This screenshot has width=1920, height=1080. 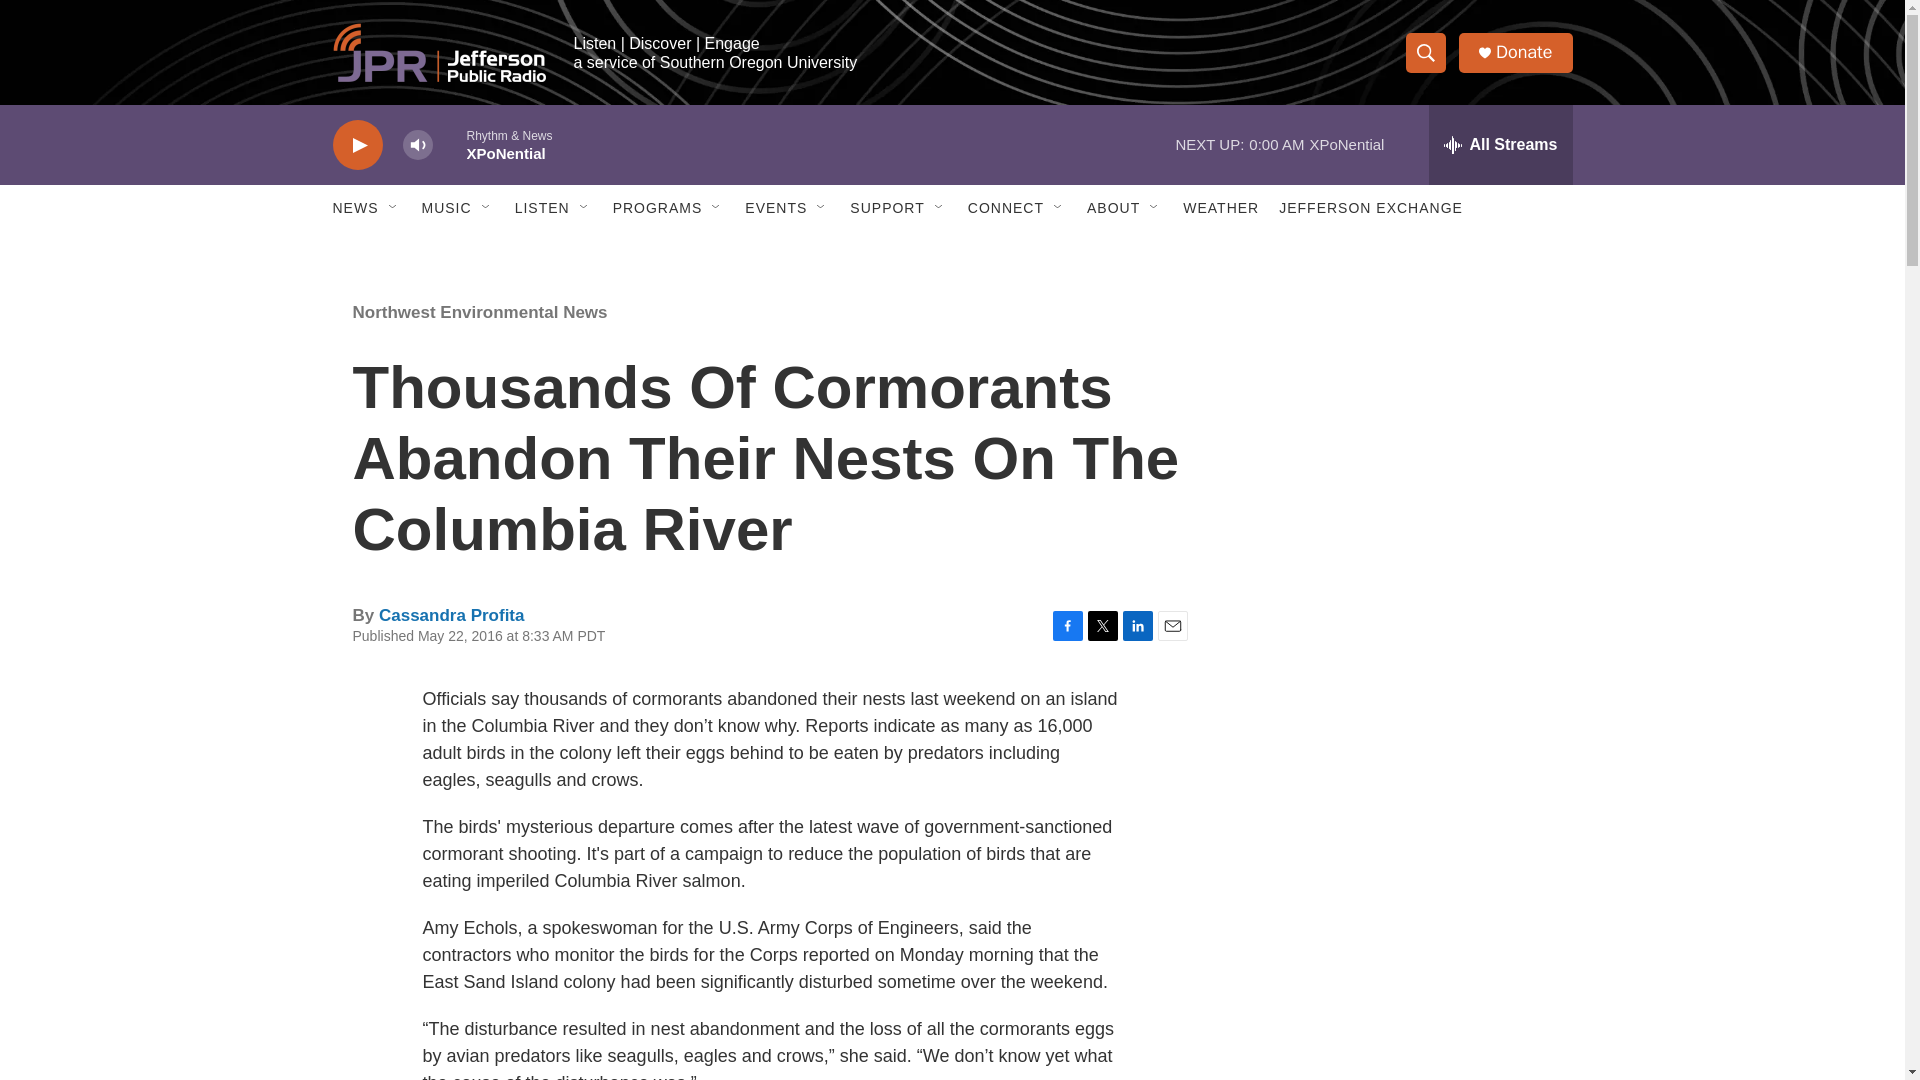 What do you see at coordinates (1401, 708) in the screenshot?
I see `3rd party ad content` at bounding box center [1401, 708].